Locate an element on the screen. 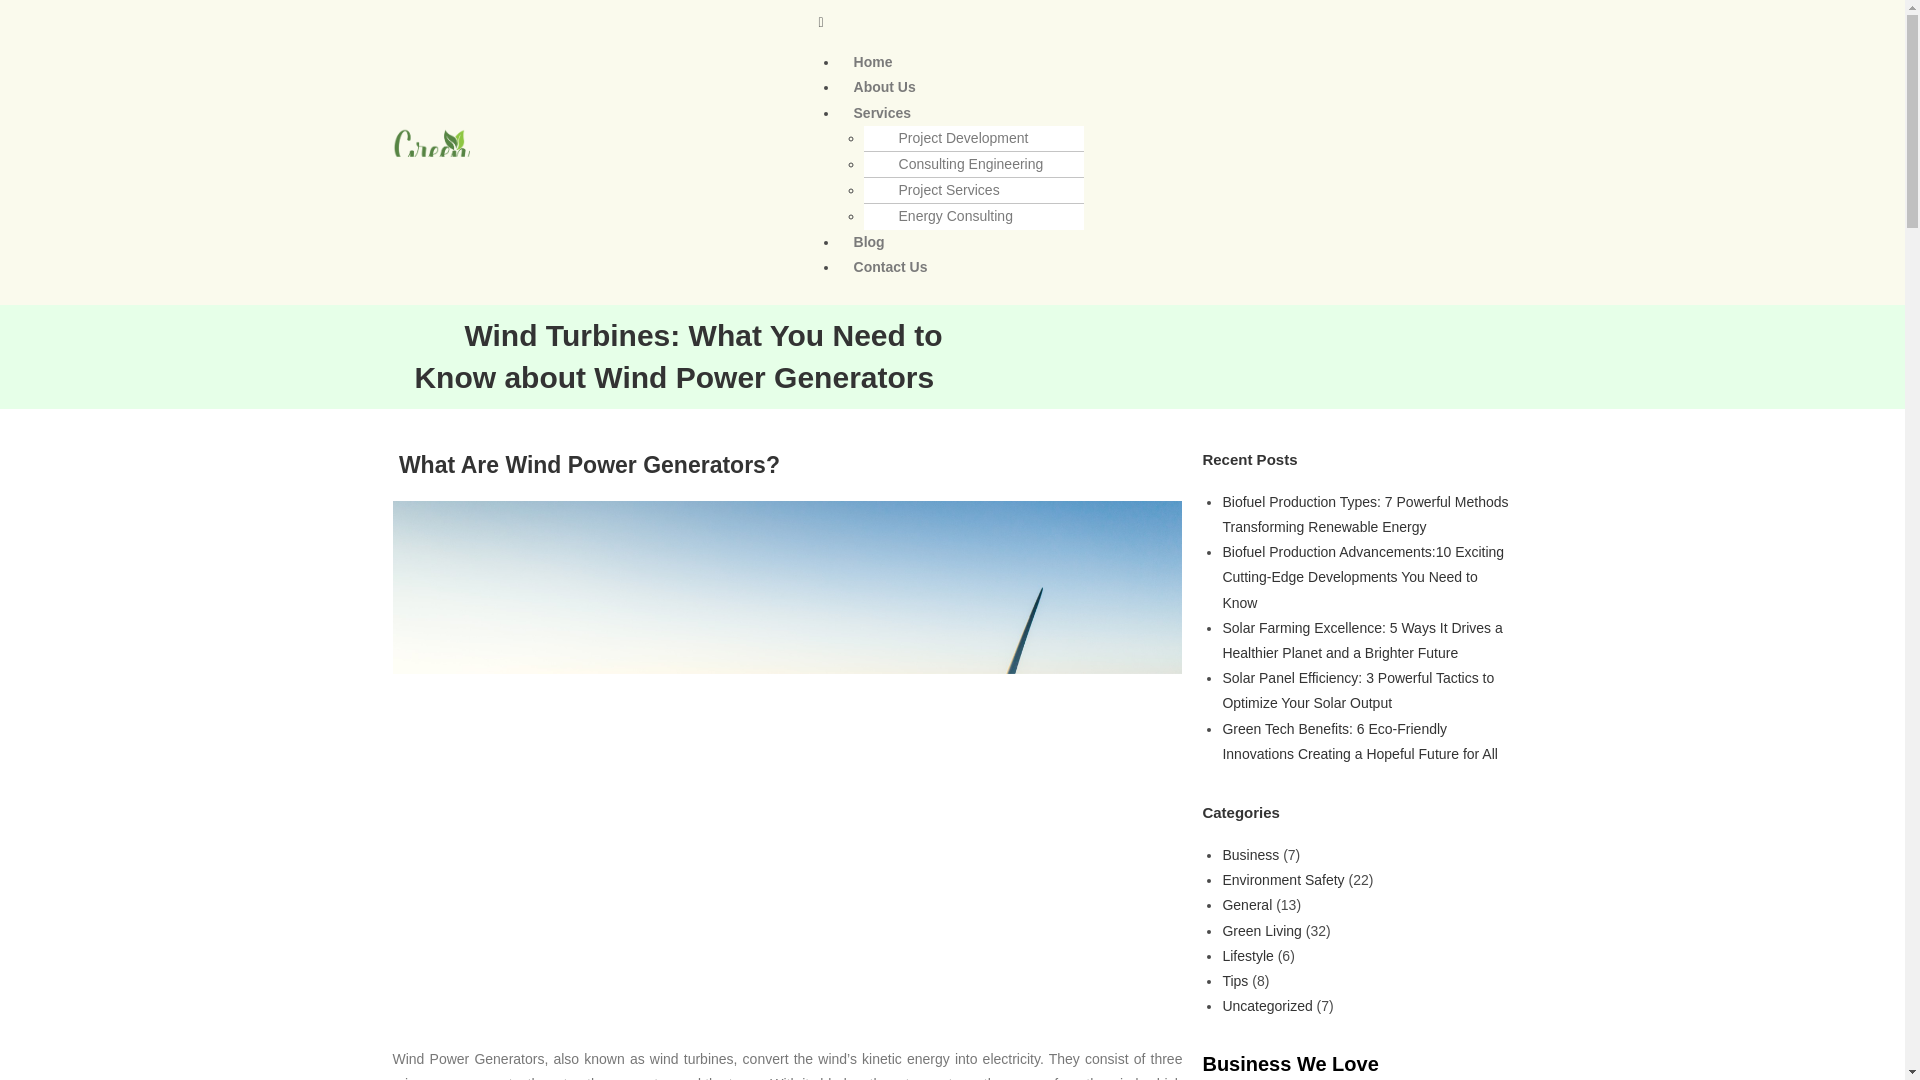 The height and width of the screenshot is (1080, 1920). Tips is located at coordinates (1234, 981).